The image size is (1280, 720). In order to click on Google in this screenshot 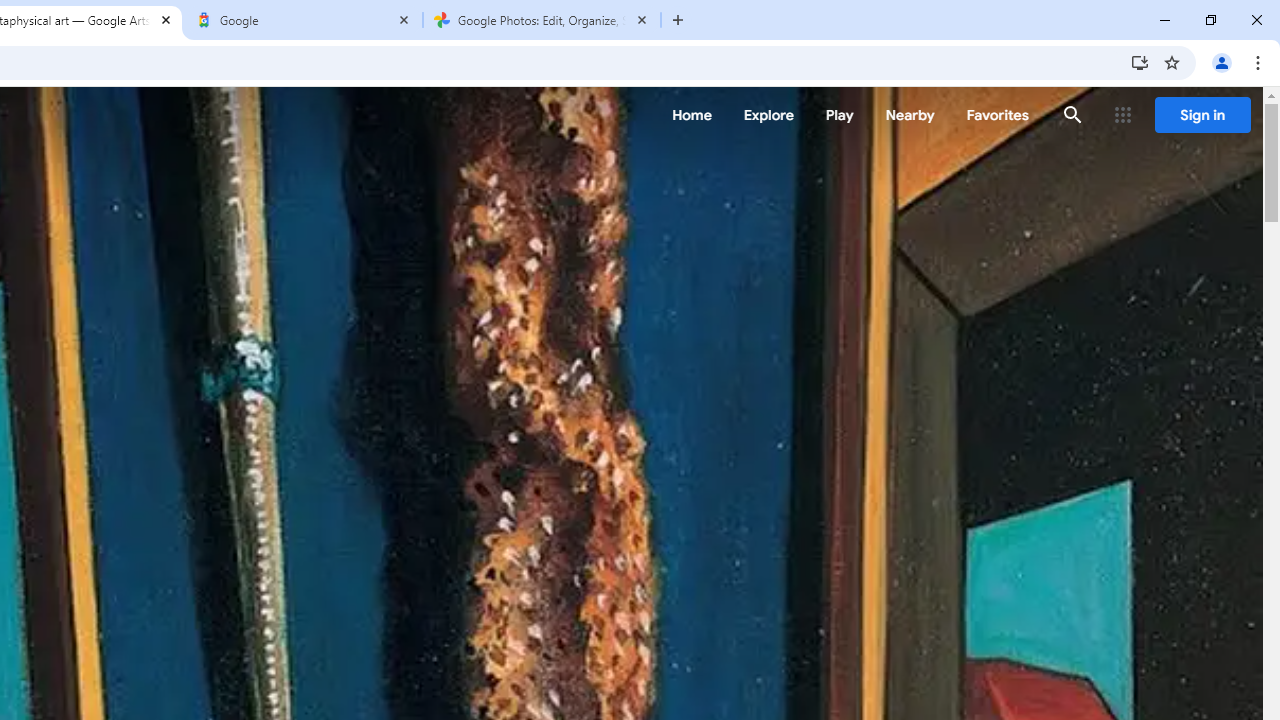, I will do `click(304, 20)`.